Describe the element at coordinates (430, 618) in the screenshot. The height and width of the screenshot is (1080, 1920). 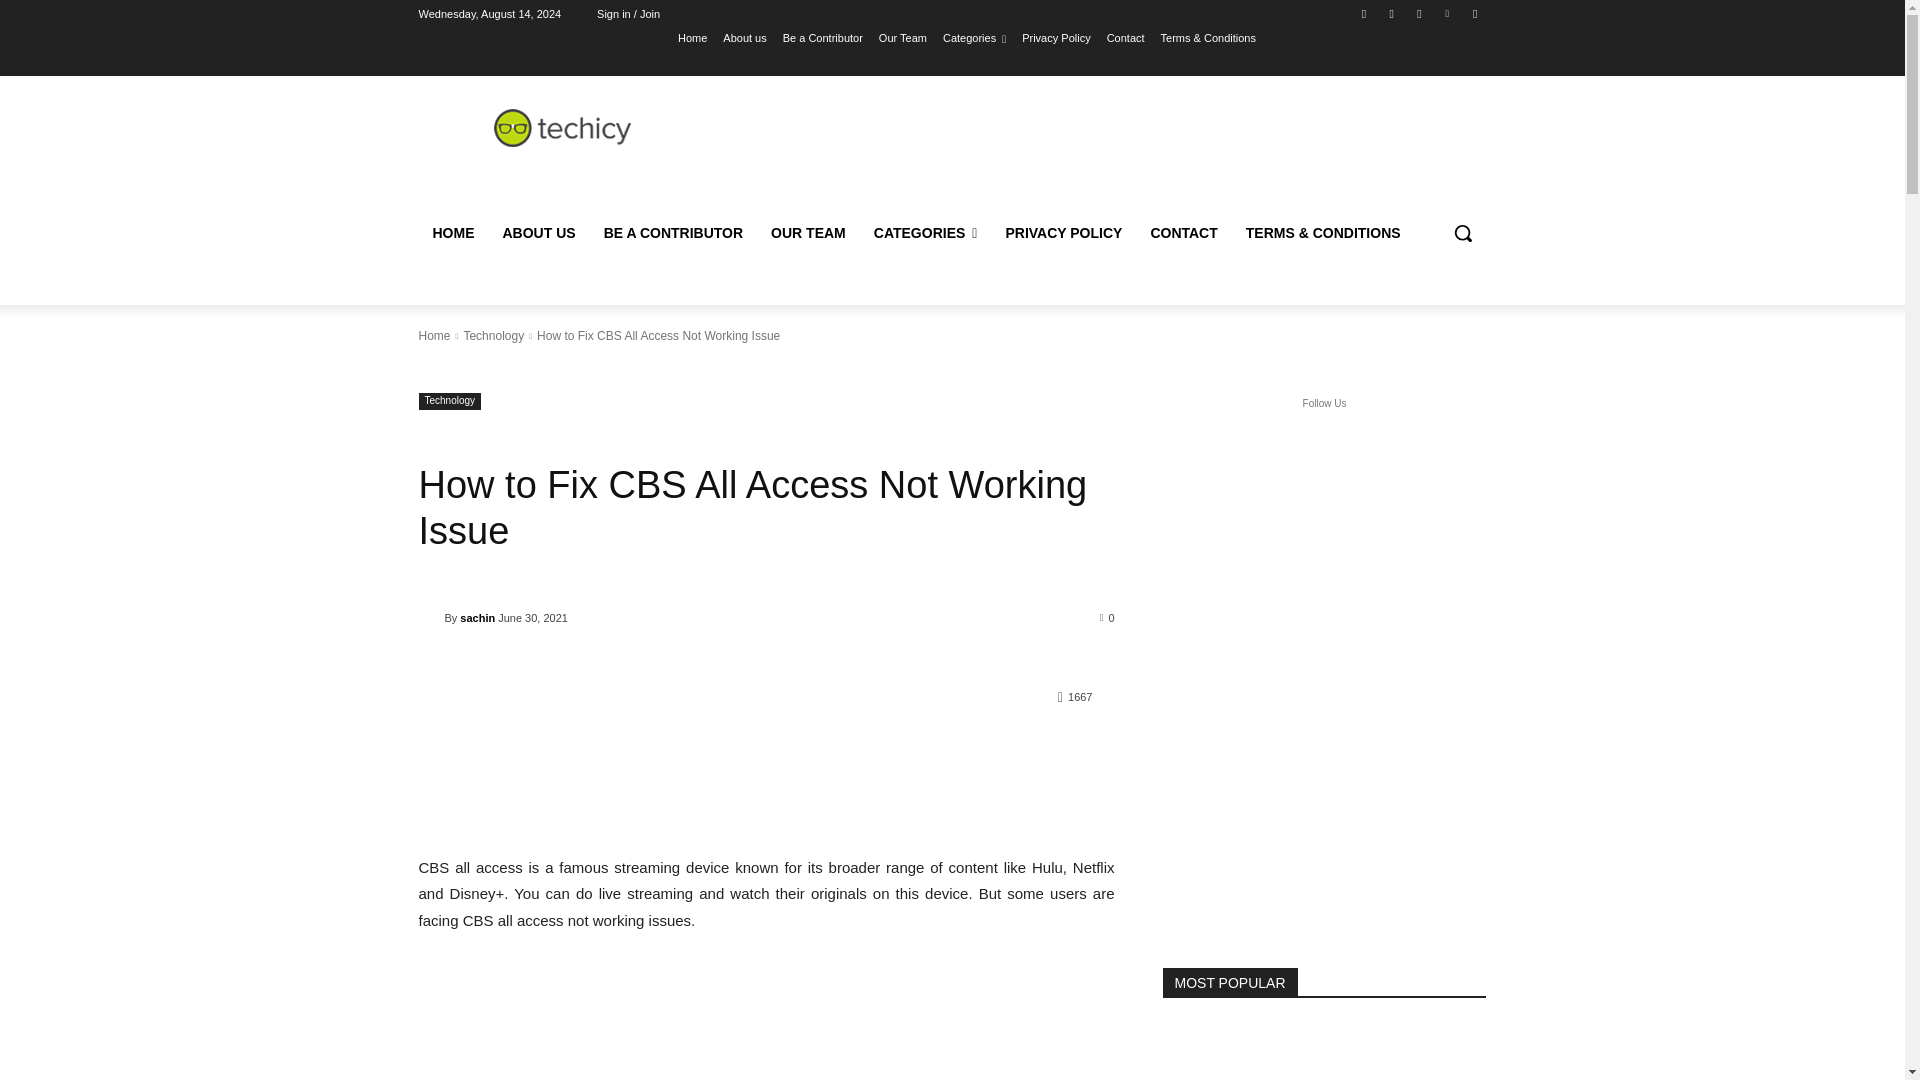
I see `sachin` at that location.